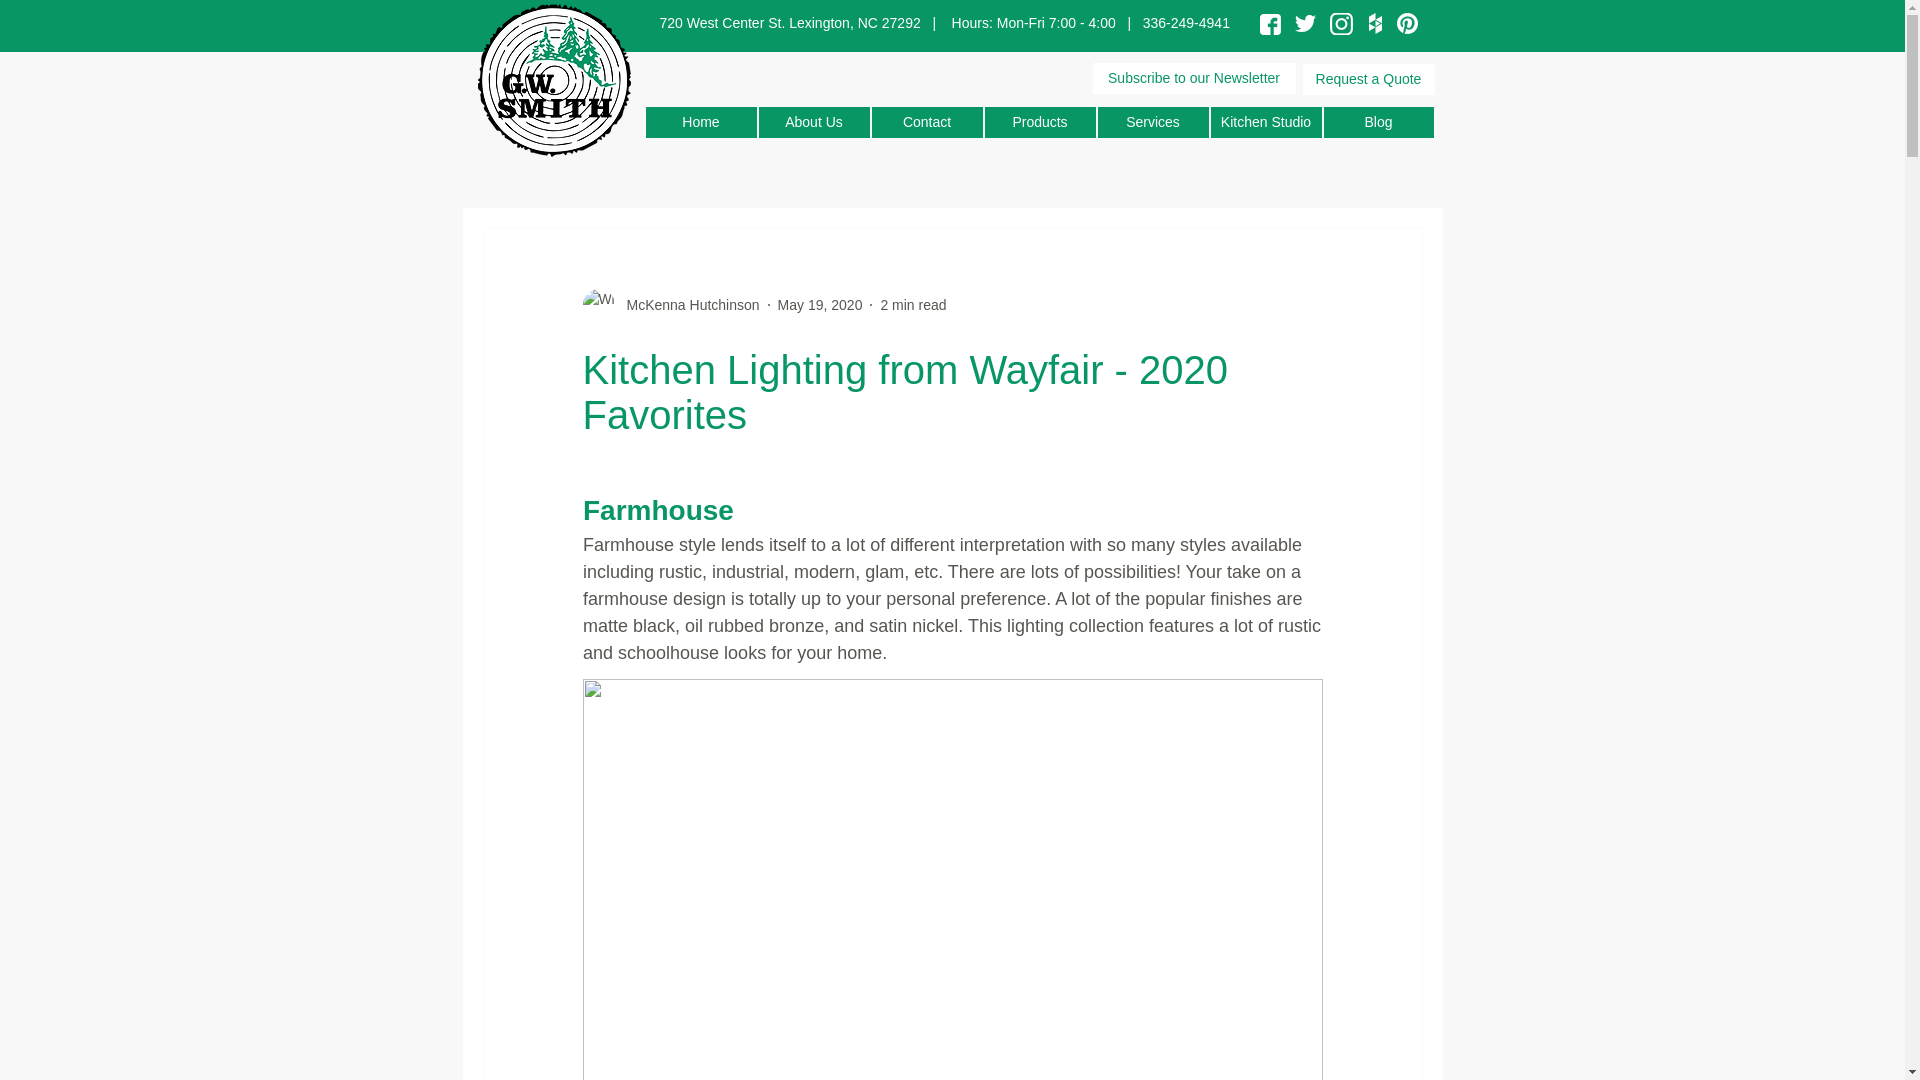 The width and height of the screenshot is (1920, 1080). What do you see at coordinates (820, 304) in the screenshot?
I see `May 19, 2020` at bounding box center [820, 304].